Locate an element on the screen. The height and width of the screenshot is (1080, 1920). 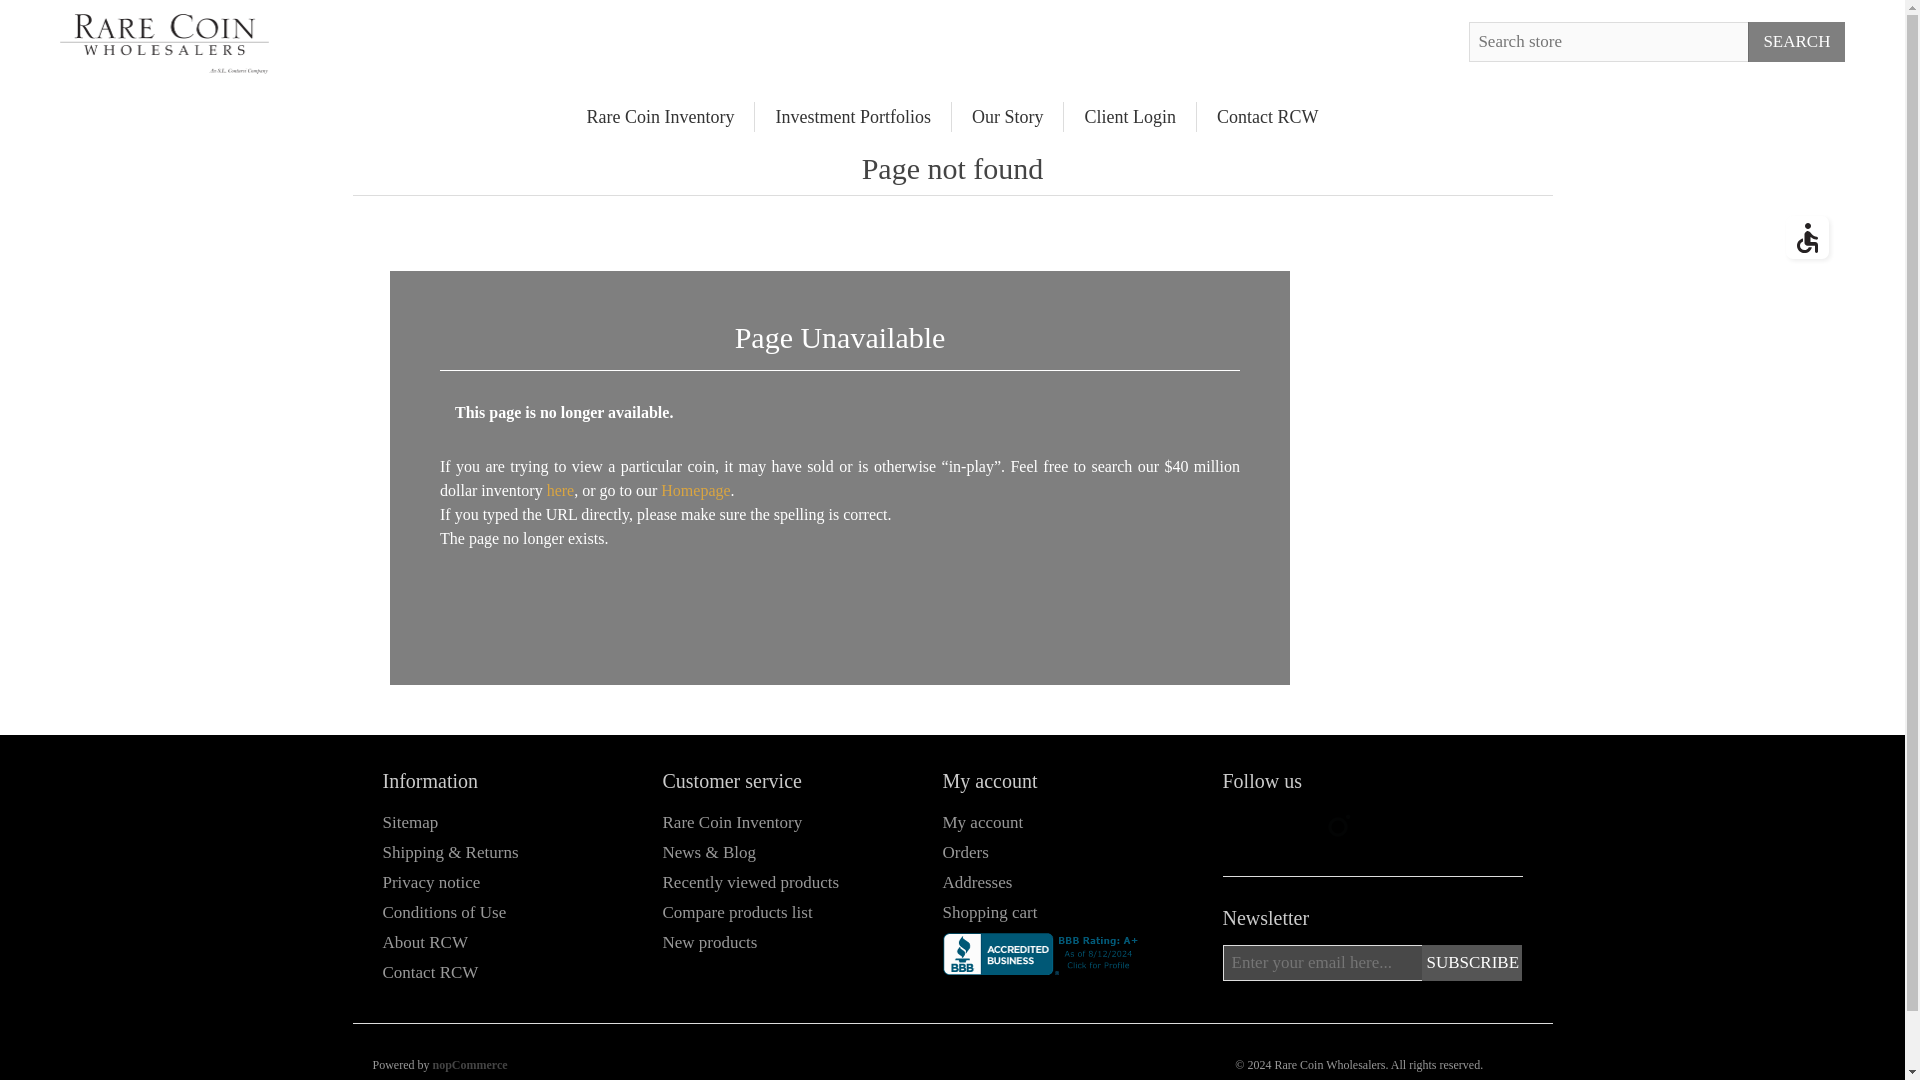
Rare Coin Wholesalers is located at coordinates (164, 44).